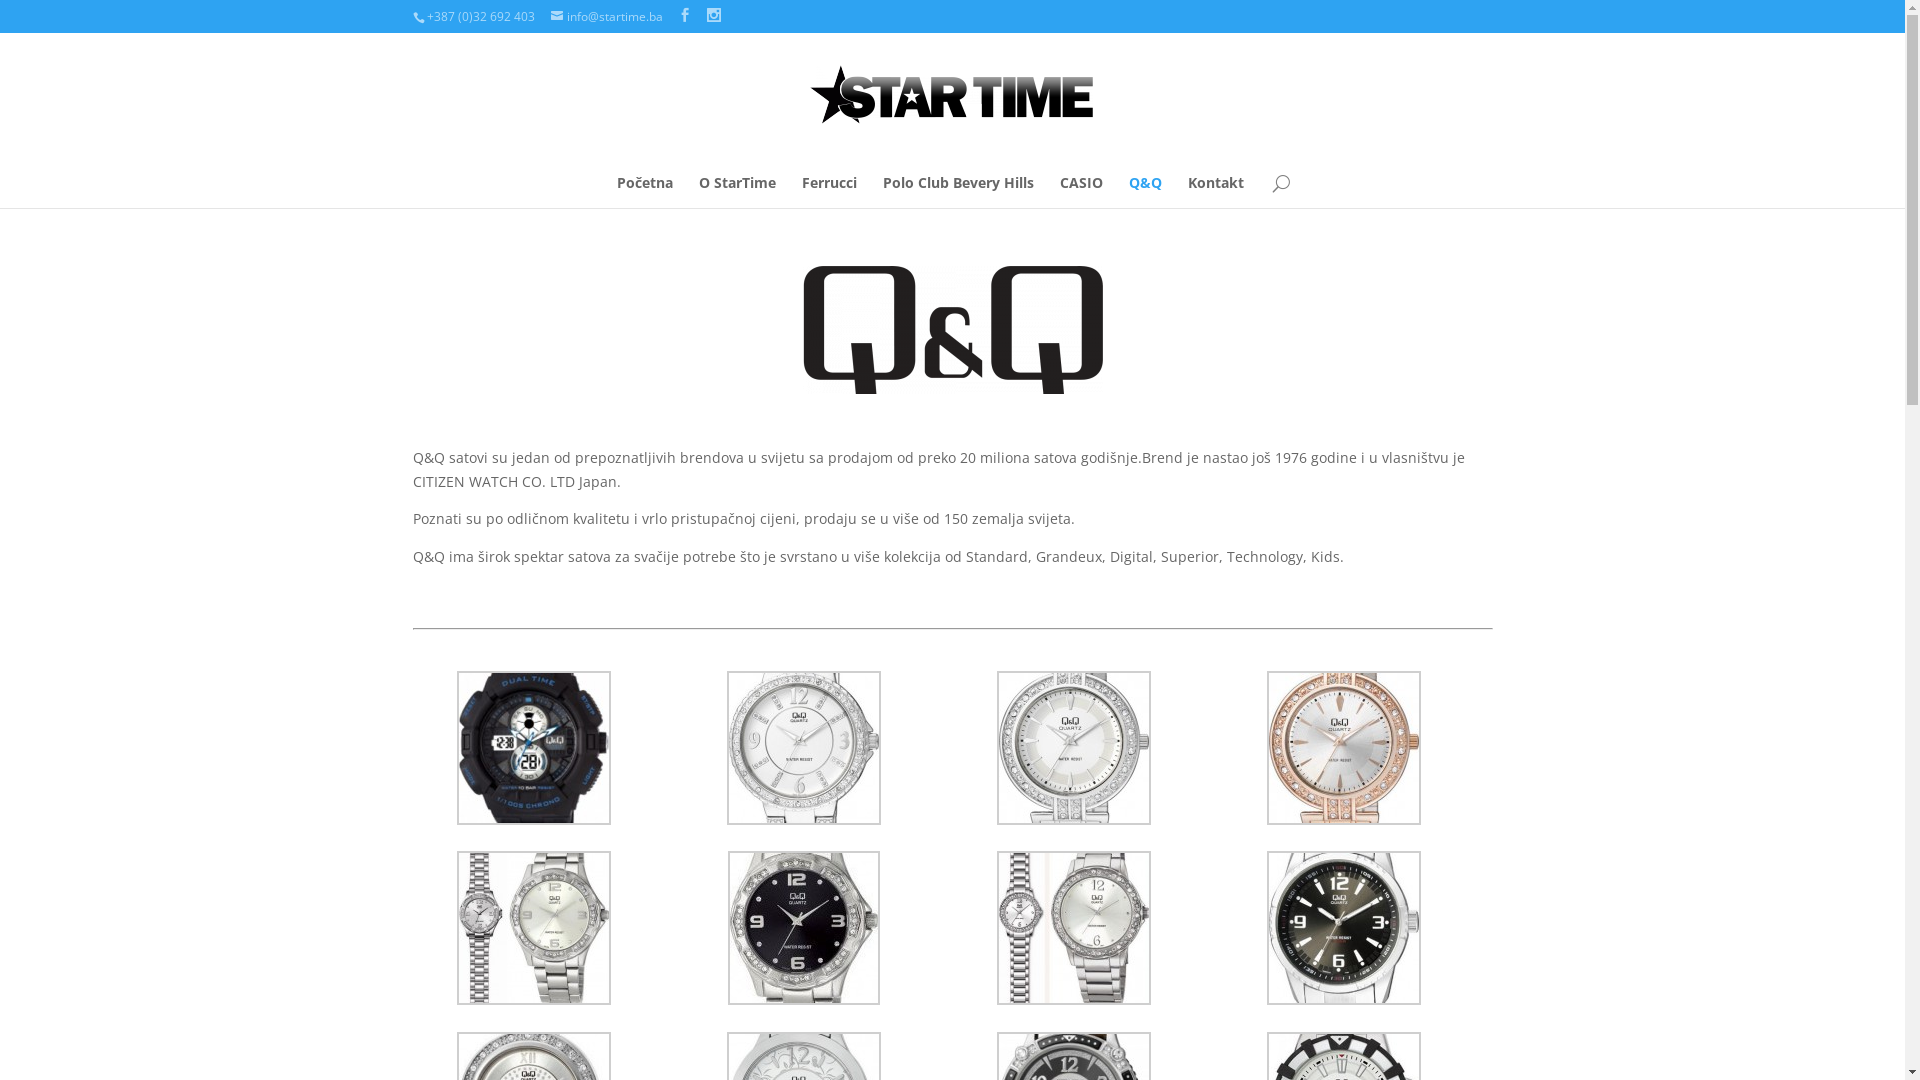 The height and width of the screenshot is (1080, 1920). What do you see at coordinates (738, 190) in the screenshot?
I see `O StarTime` at bounding box center [738, 190].